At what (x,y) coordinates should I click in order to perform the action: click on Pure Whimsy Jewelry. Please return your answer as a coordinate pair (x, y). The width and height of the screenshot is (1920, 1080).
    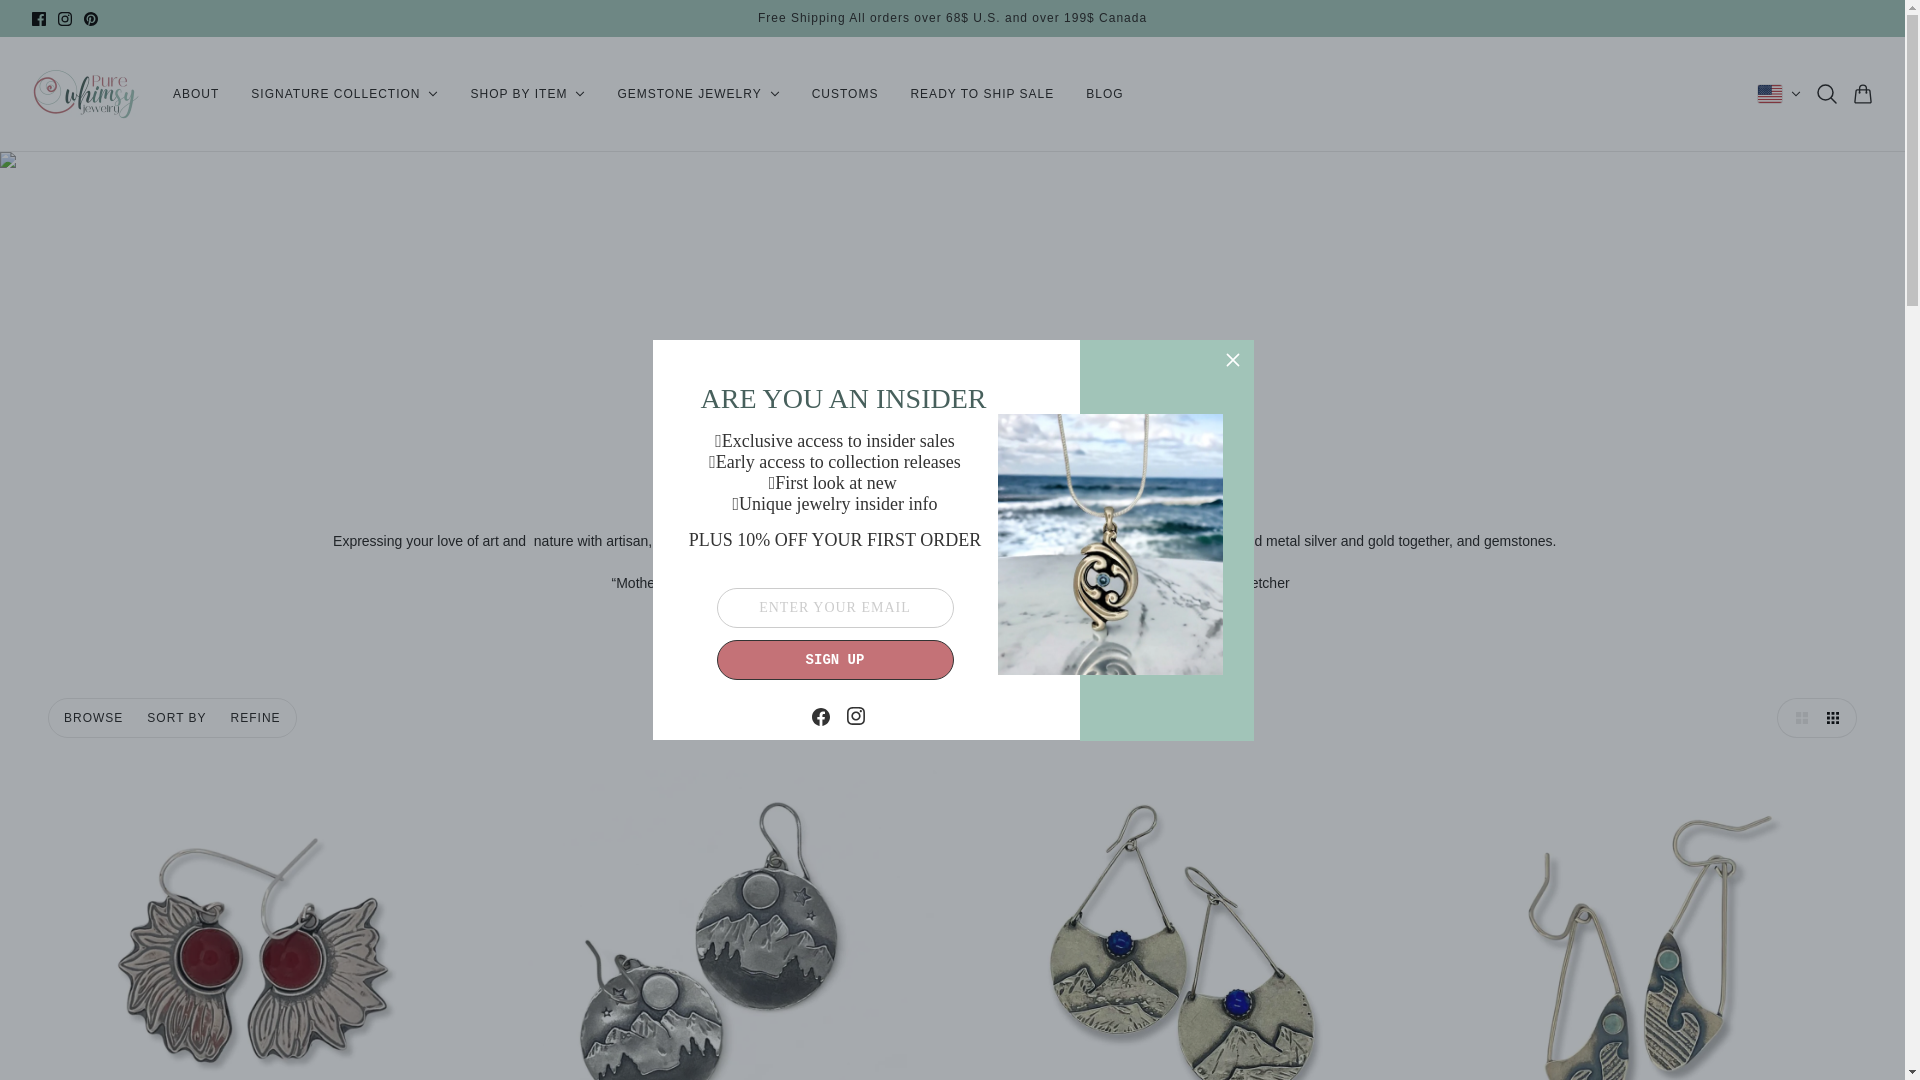
    Looking at the image, I should click on (86, 94).